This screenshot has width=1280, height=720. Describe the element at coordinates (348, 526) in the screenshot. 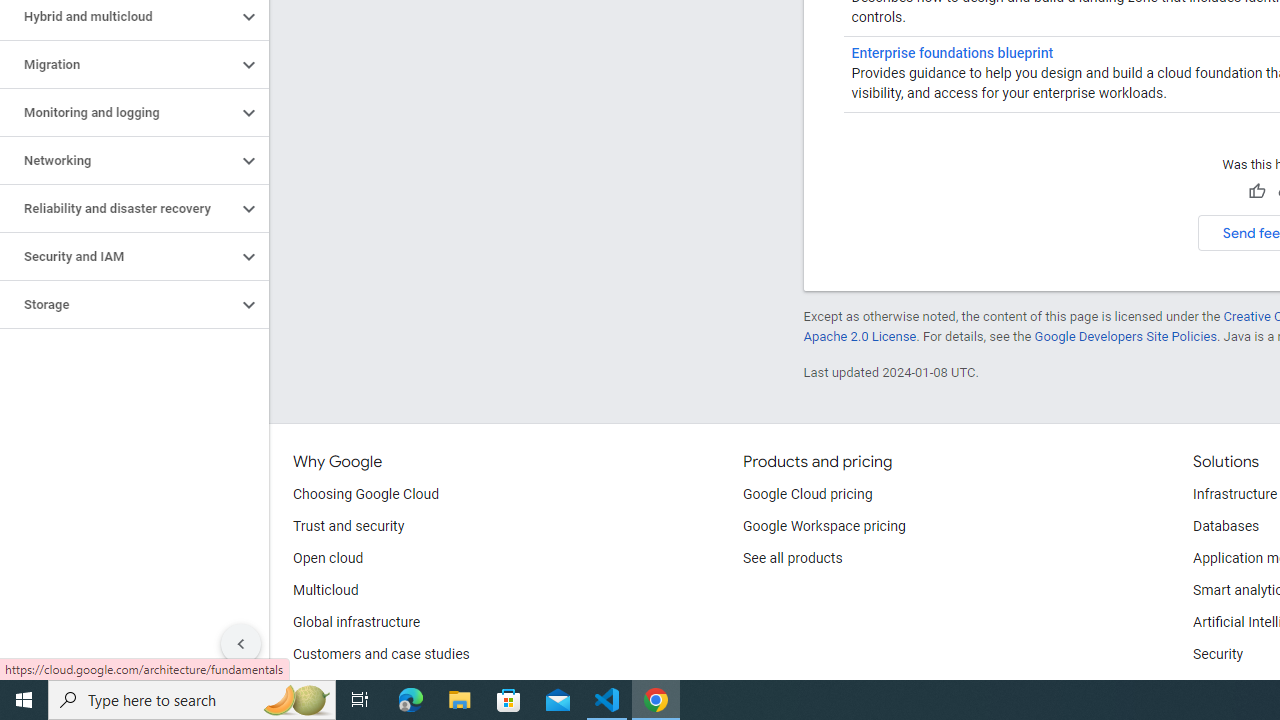

I see `Trust and security` at that location.